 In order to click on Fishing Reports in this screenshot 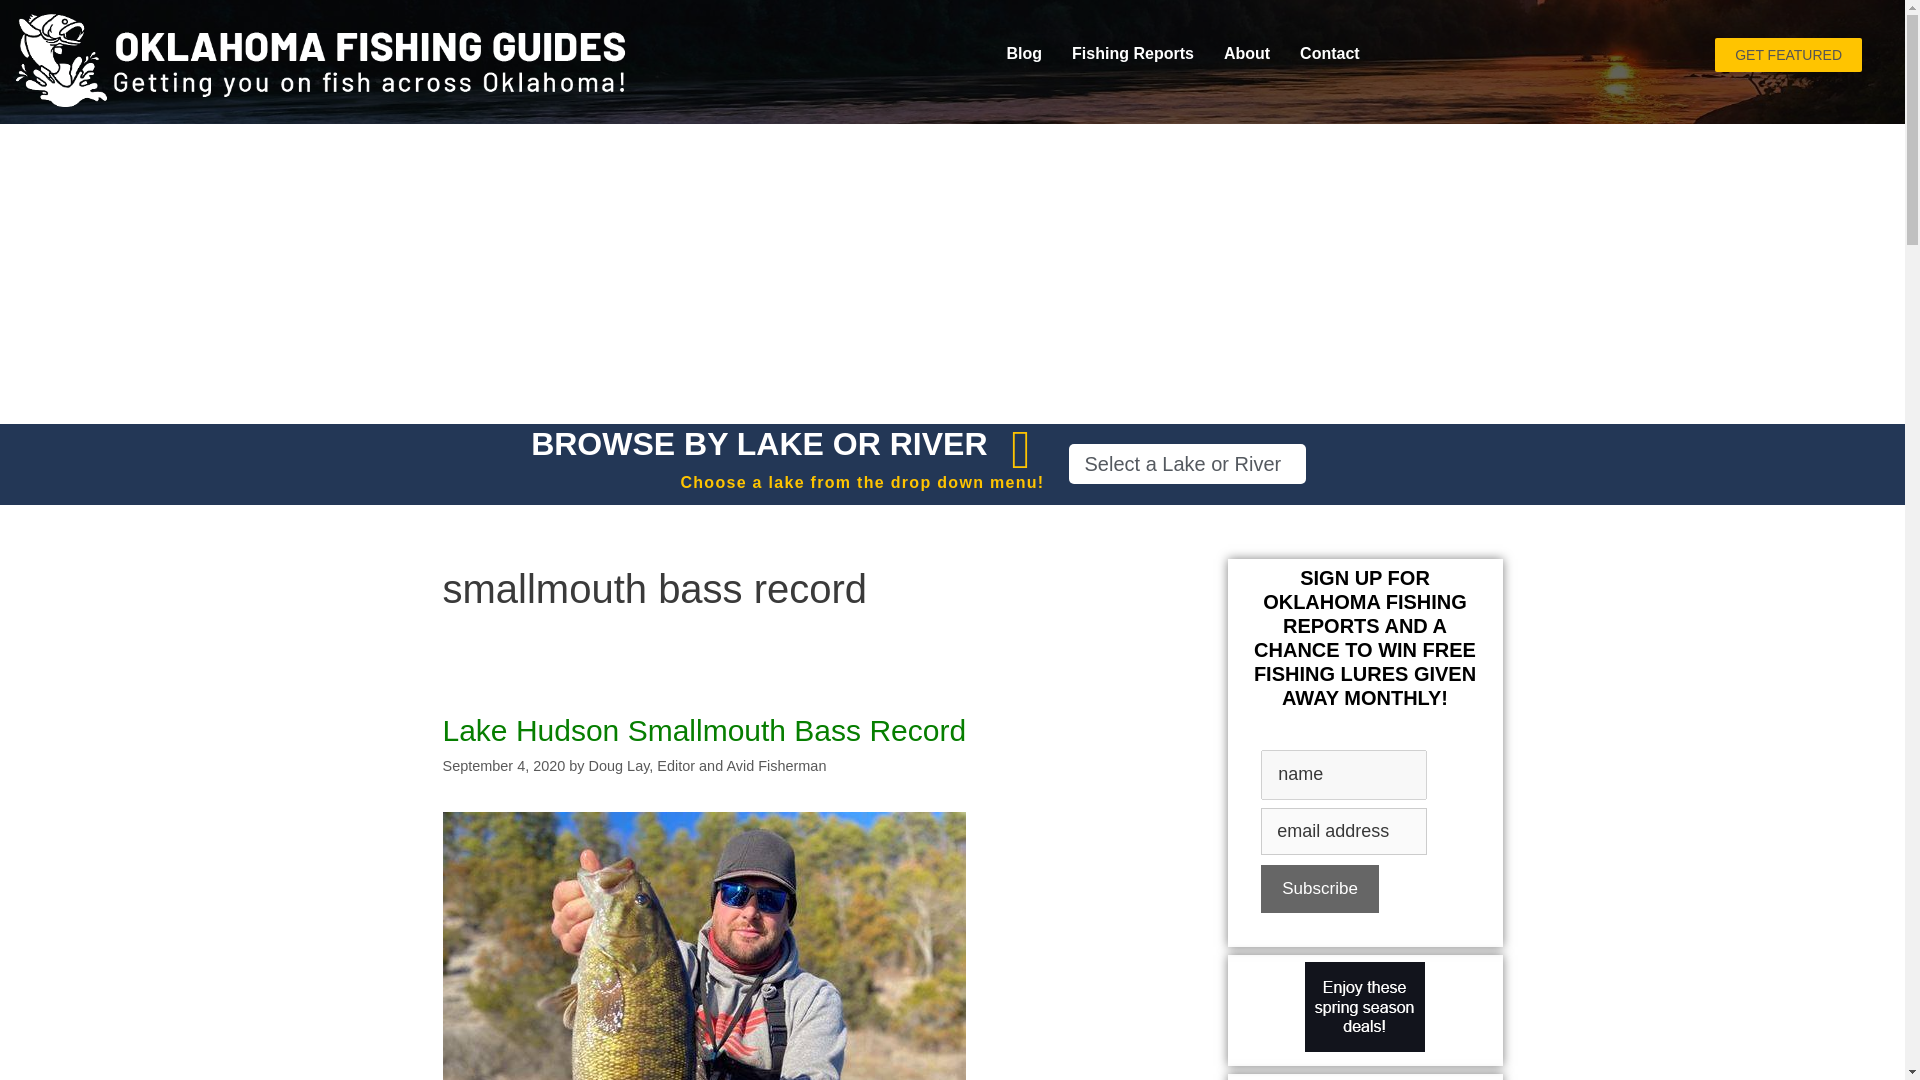, I will do `click(1133, 54)`.